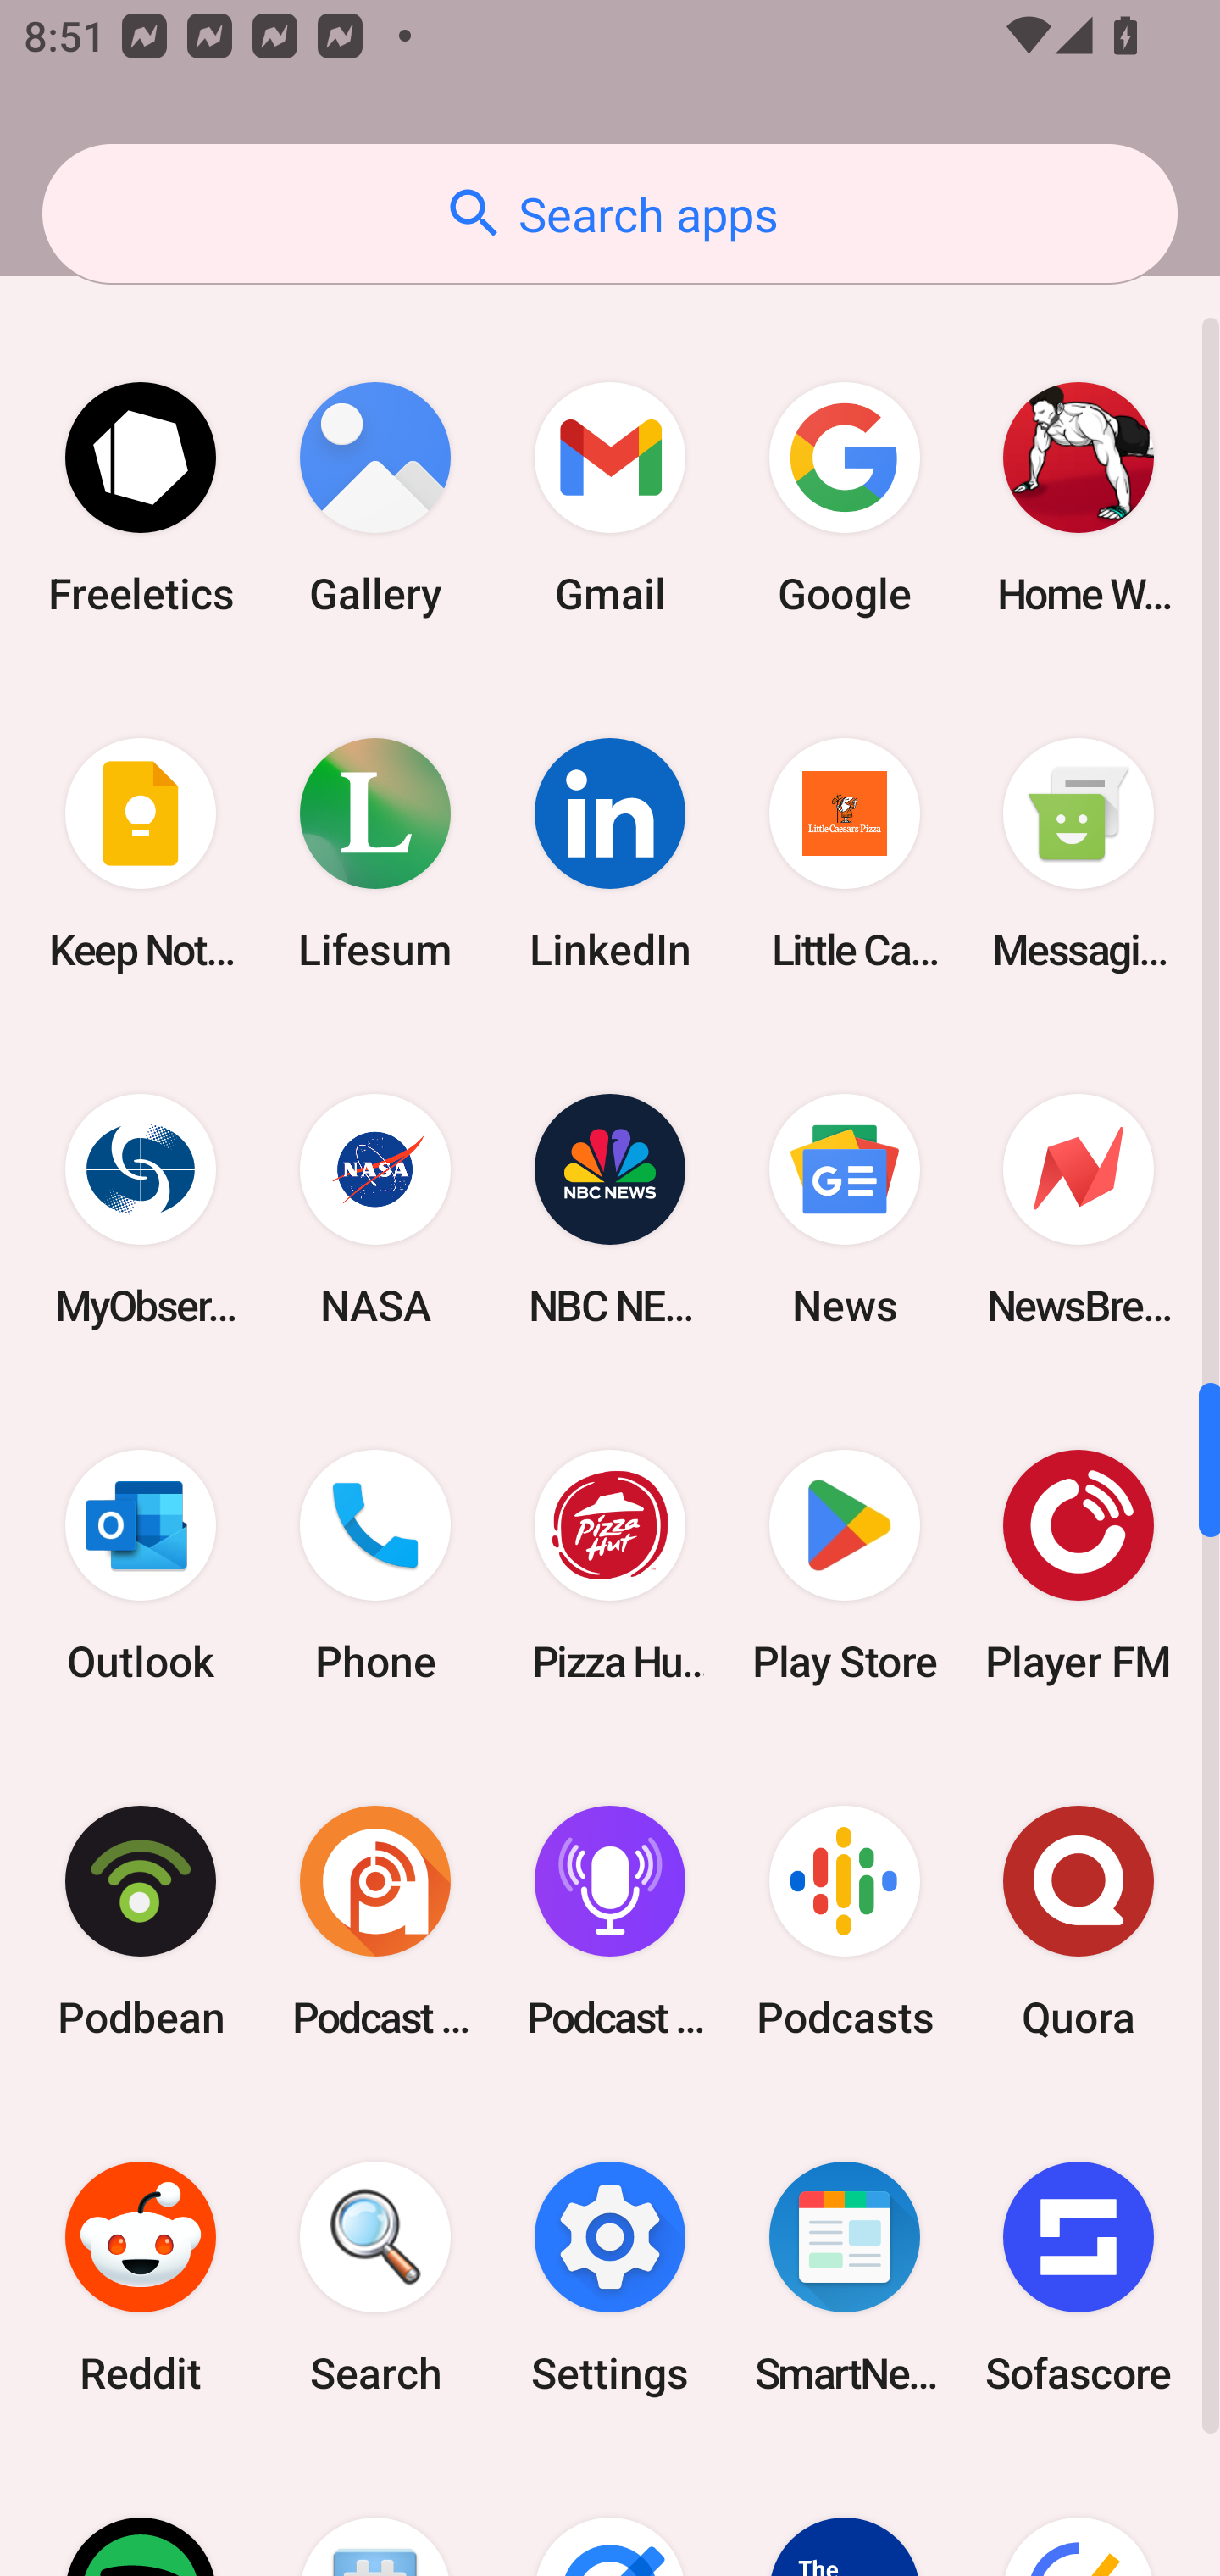  What do you see at coordinates (1079, 854) in the screenshot?
I see `Messaging` at bounding box center [1079, 854].